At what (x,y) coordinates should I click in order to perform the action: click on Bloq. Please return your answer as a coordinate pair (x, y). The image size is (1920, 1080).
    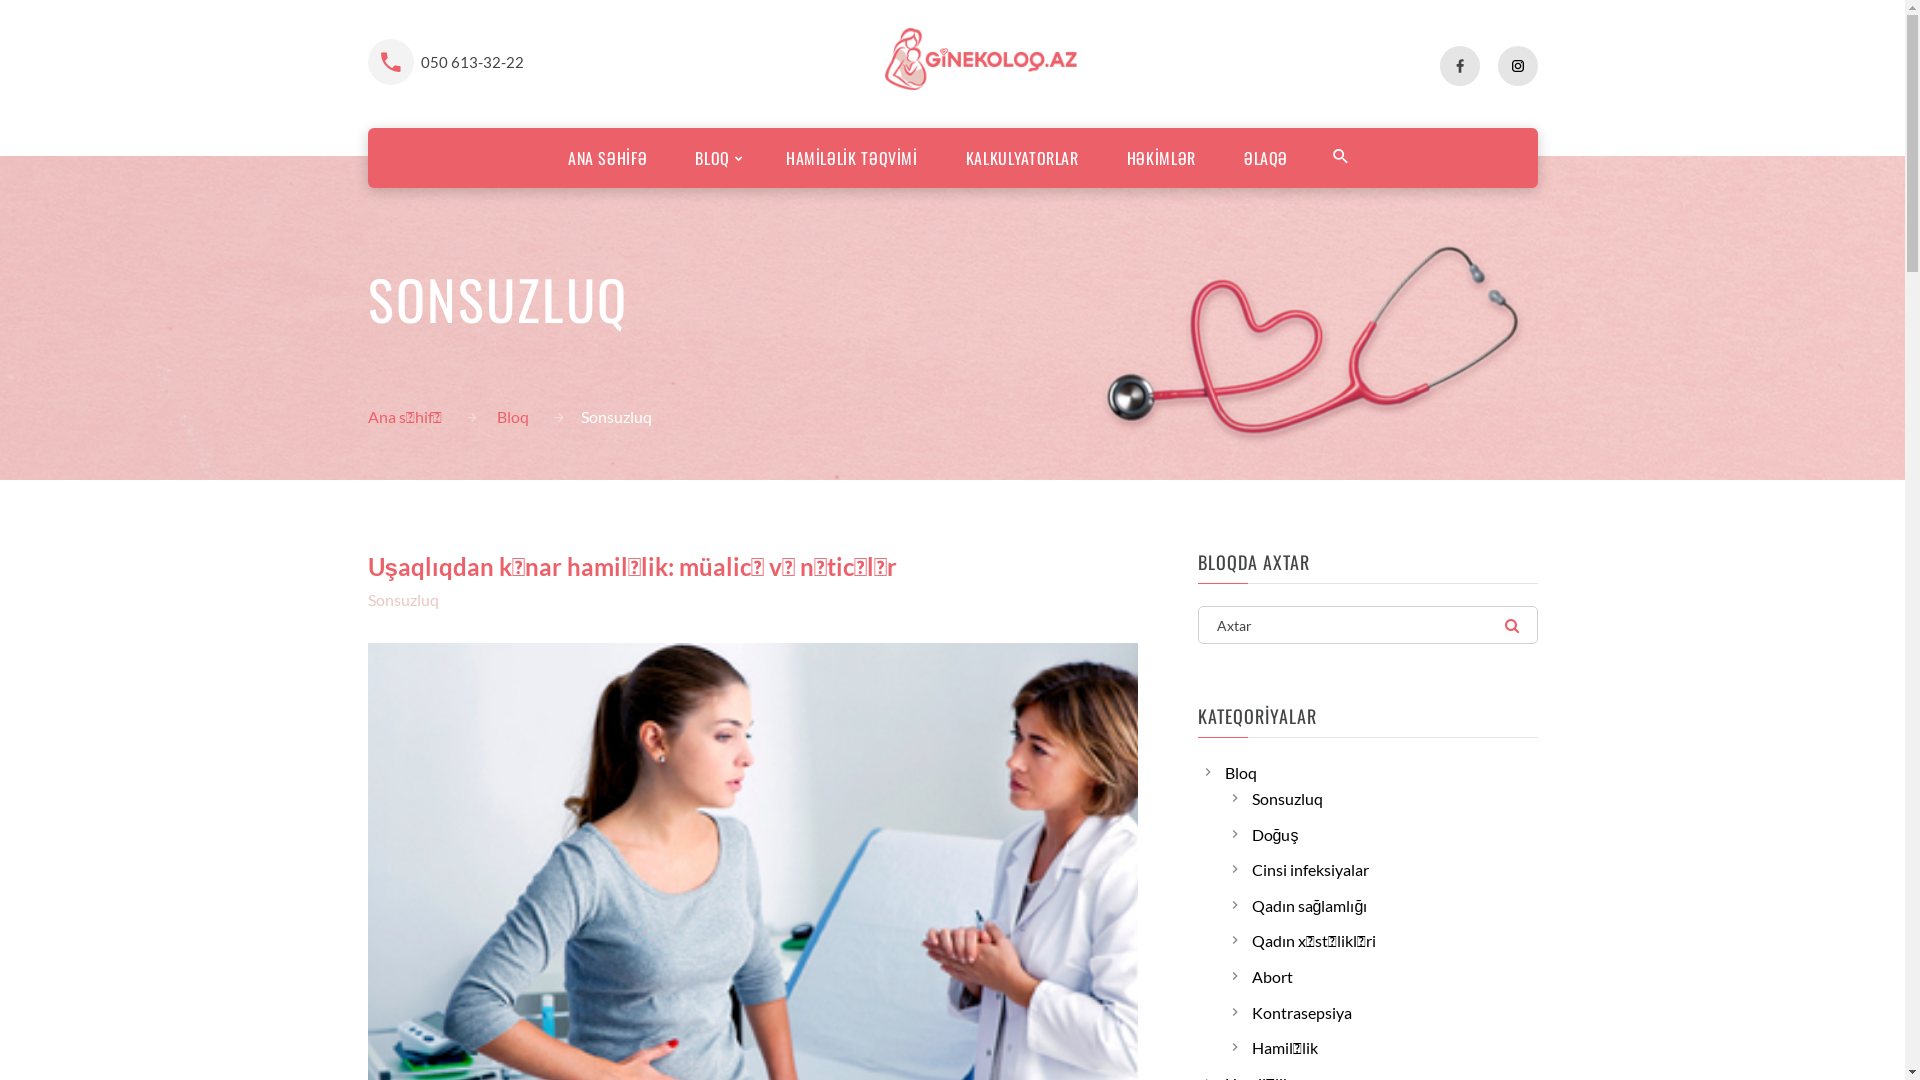
    Looking at the image, I should click on (1241, 772).